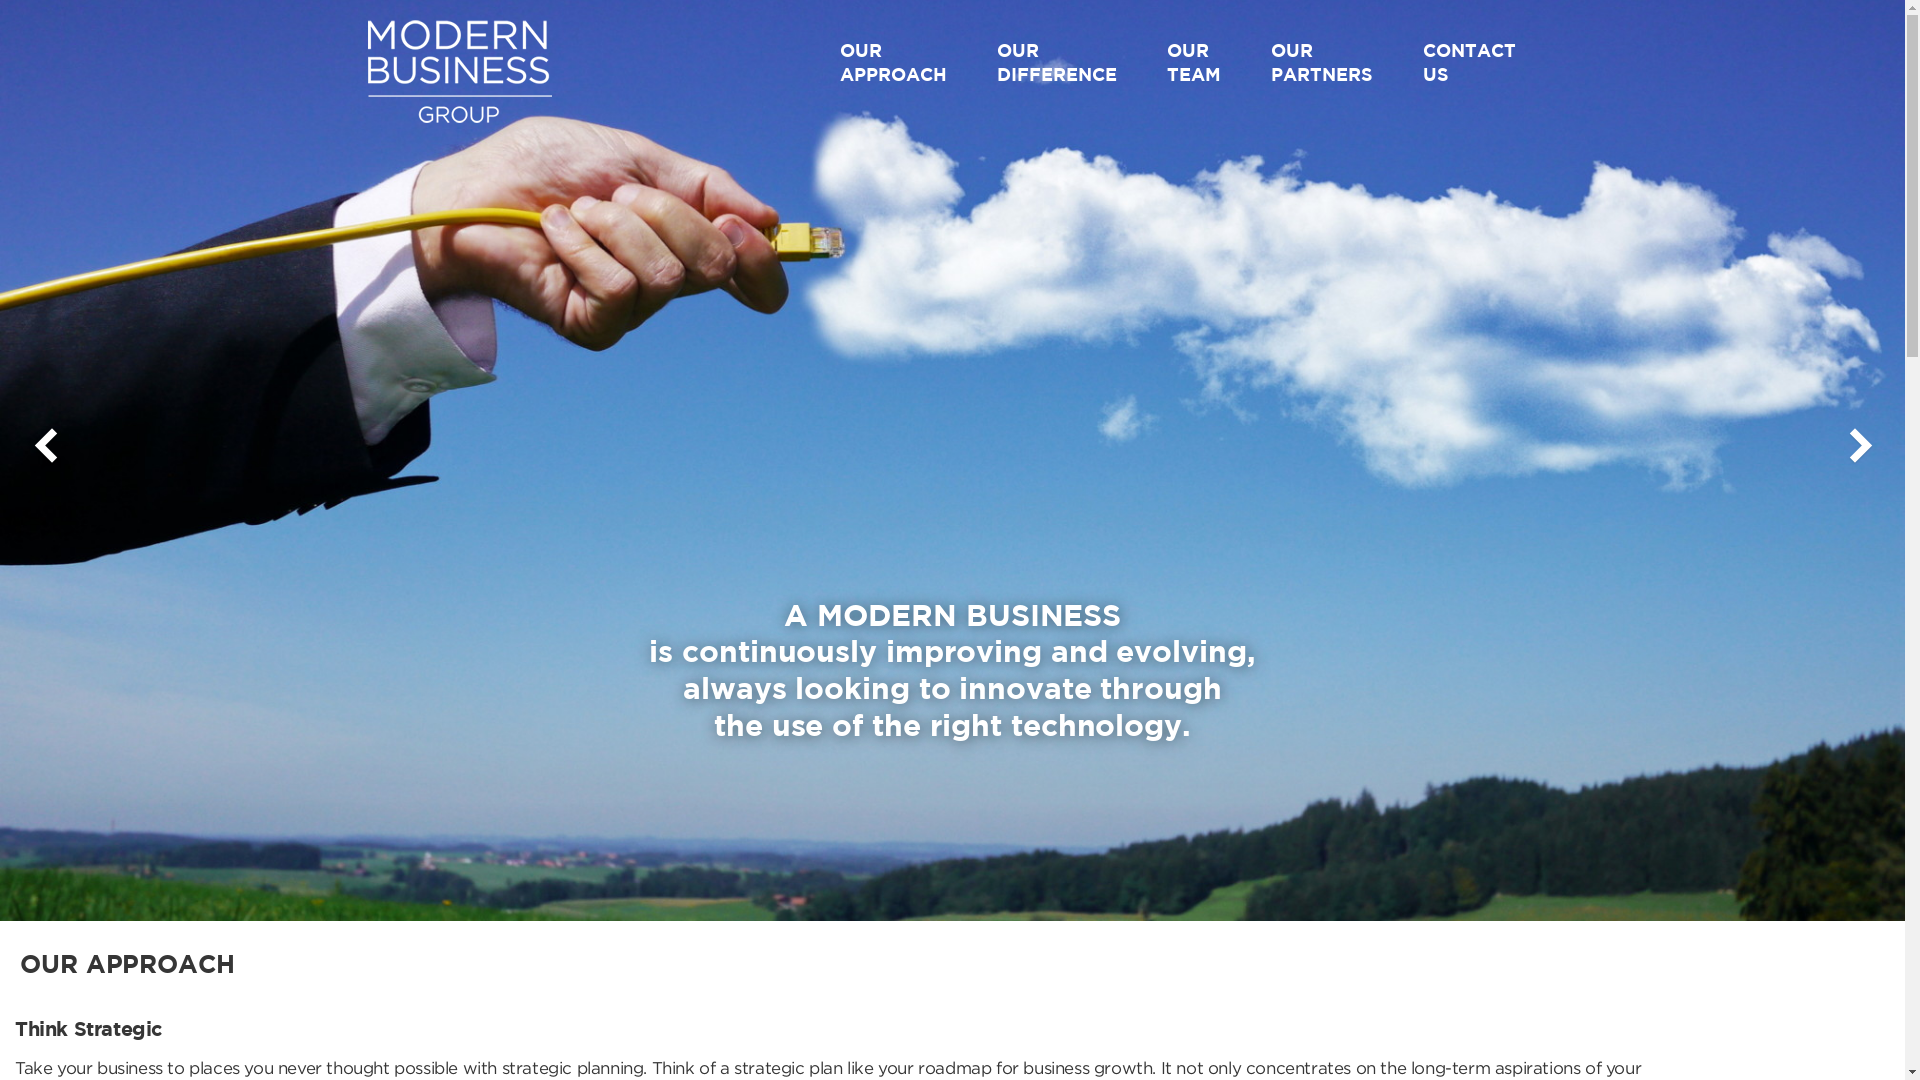 The width and height of the screenshot is (1920, 1080). Describe the element at coordinates (1053, 60) in the screenshot. I see `OUR
DIFFERENCE` at that location.